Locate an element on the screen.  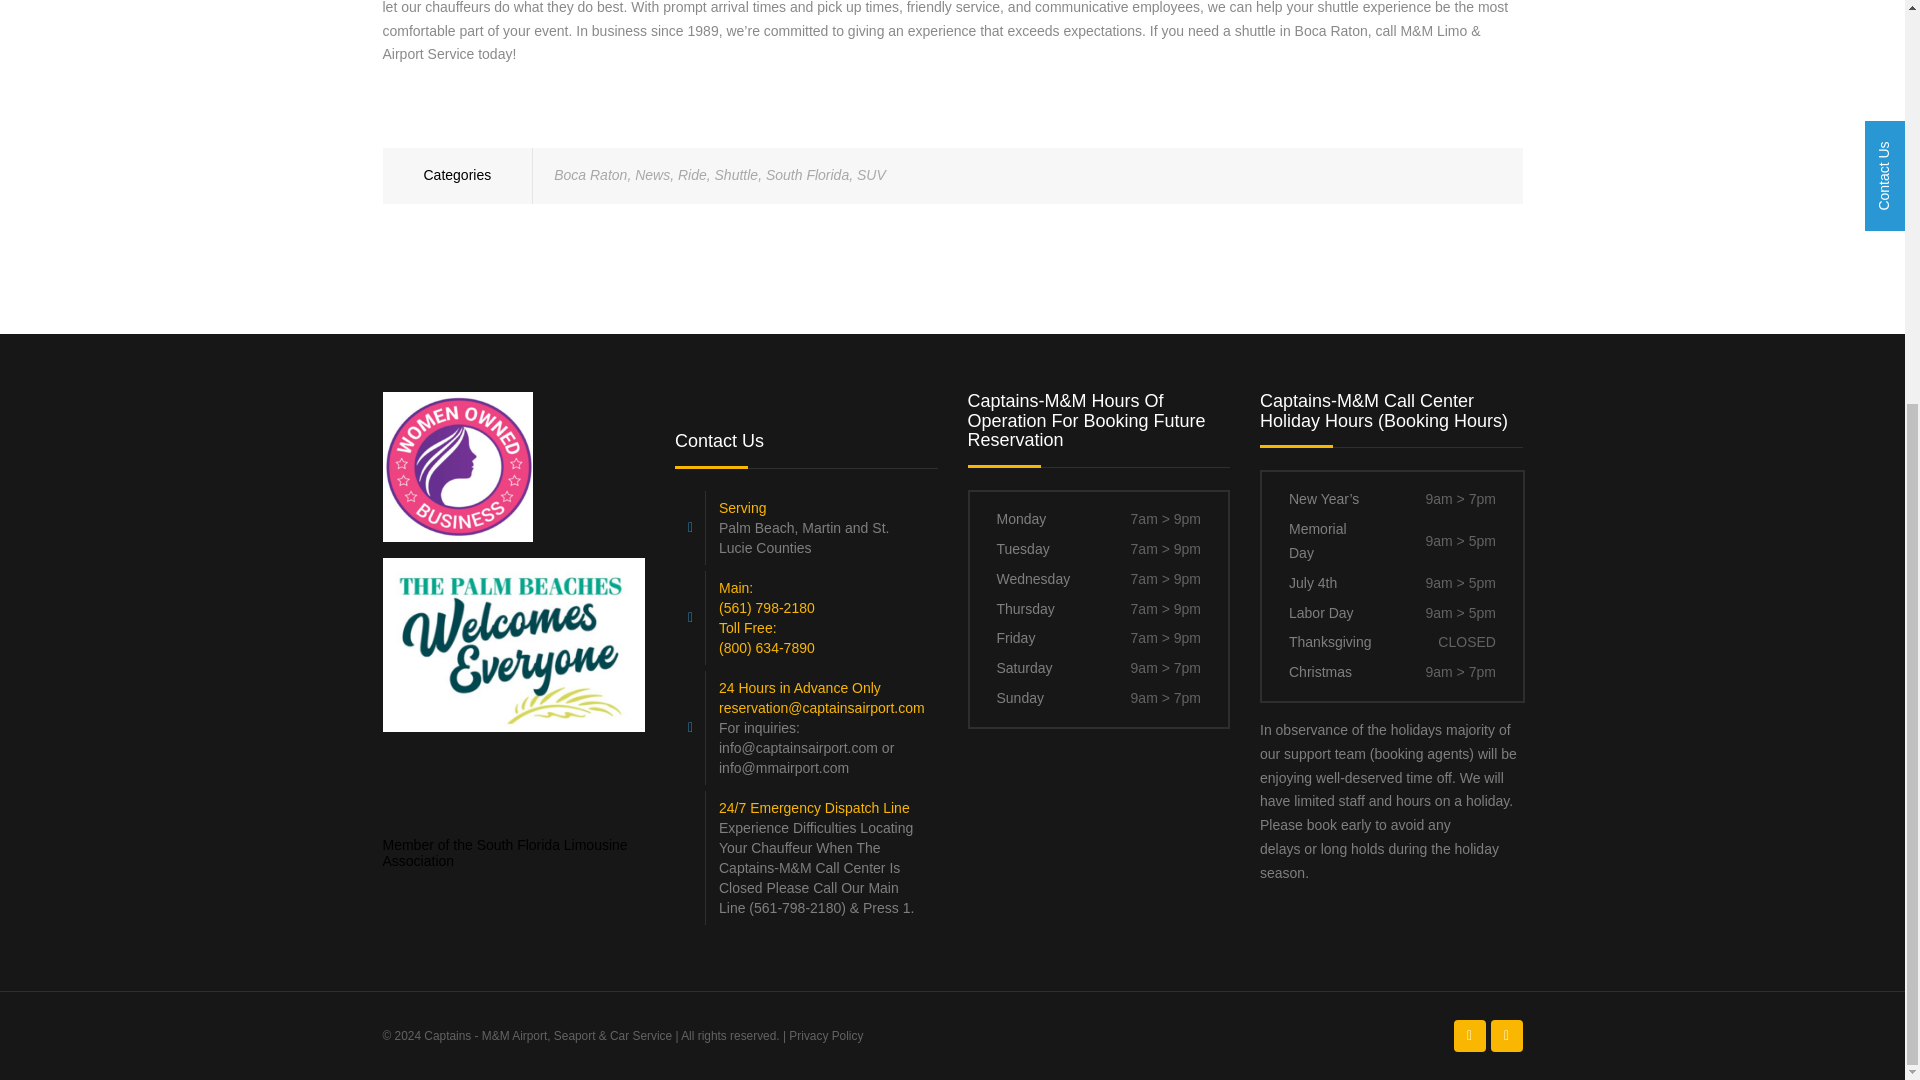
South Florida is located at coordinates (807, 174).